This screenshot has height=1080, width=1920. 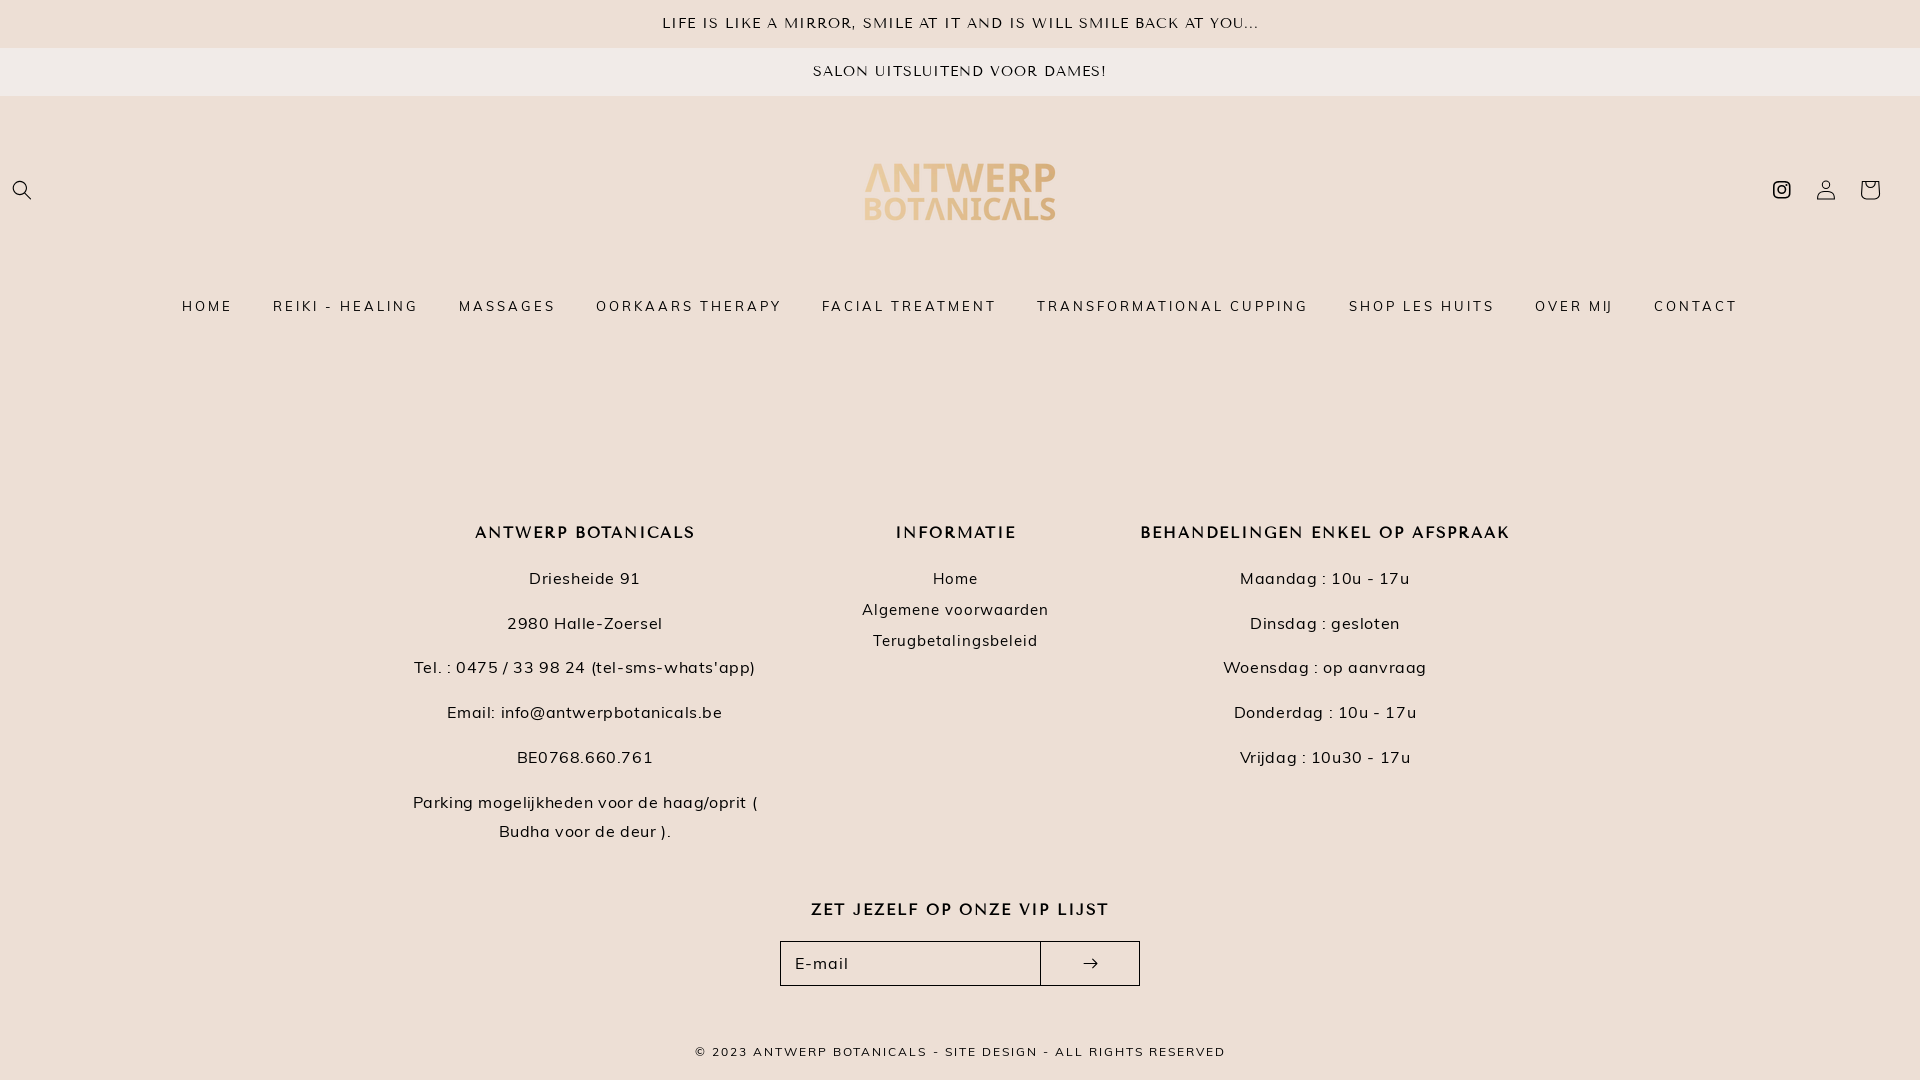 What do you see at coordinates (1696, 306) in the screenshot?
I see `CONTACT` at bounding box center [1696, 306].